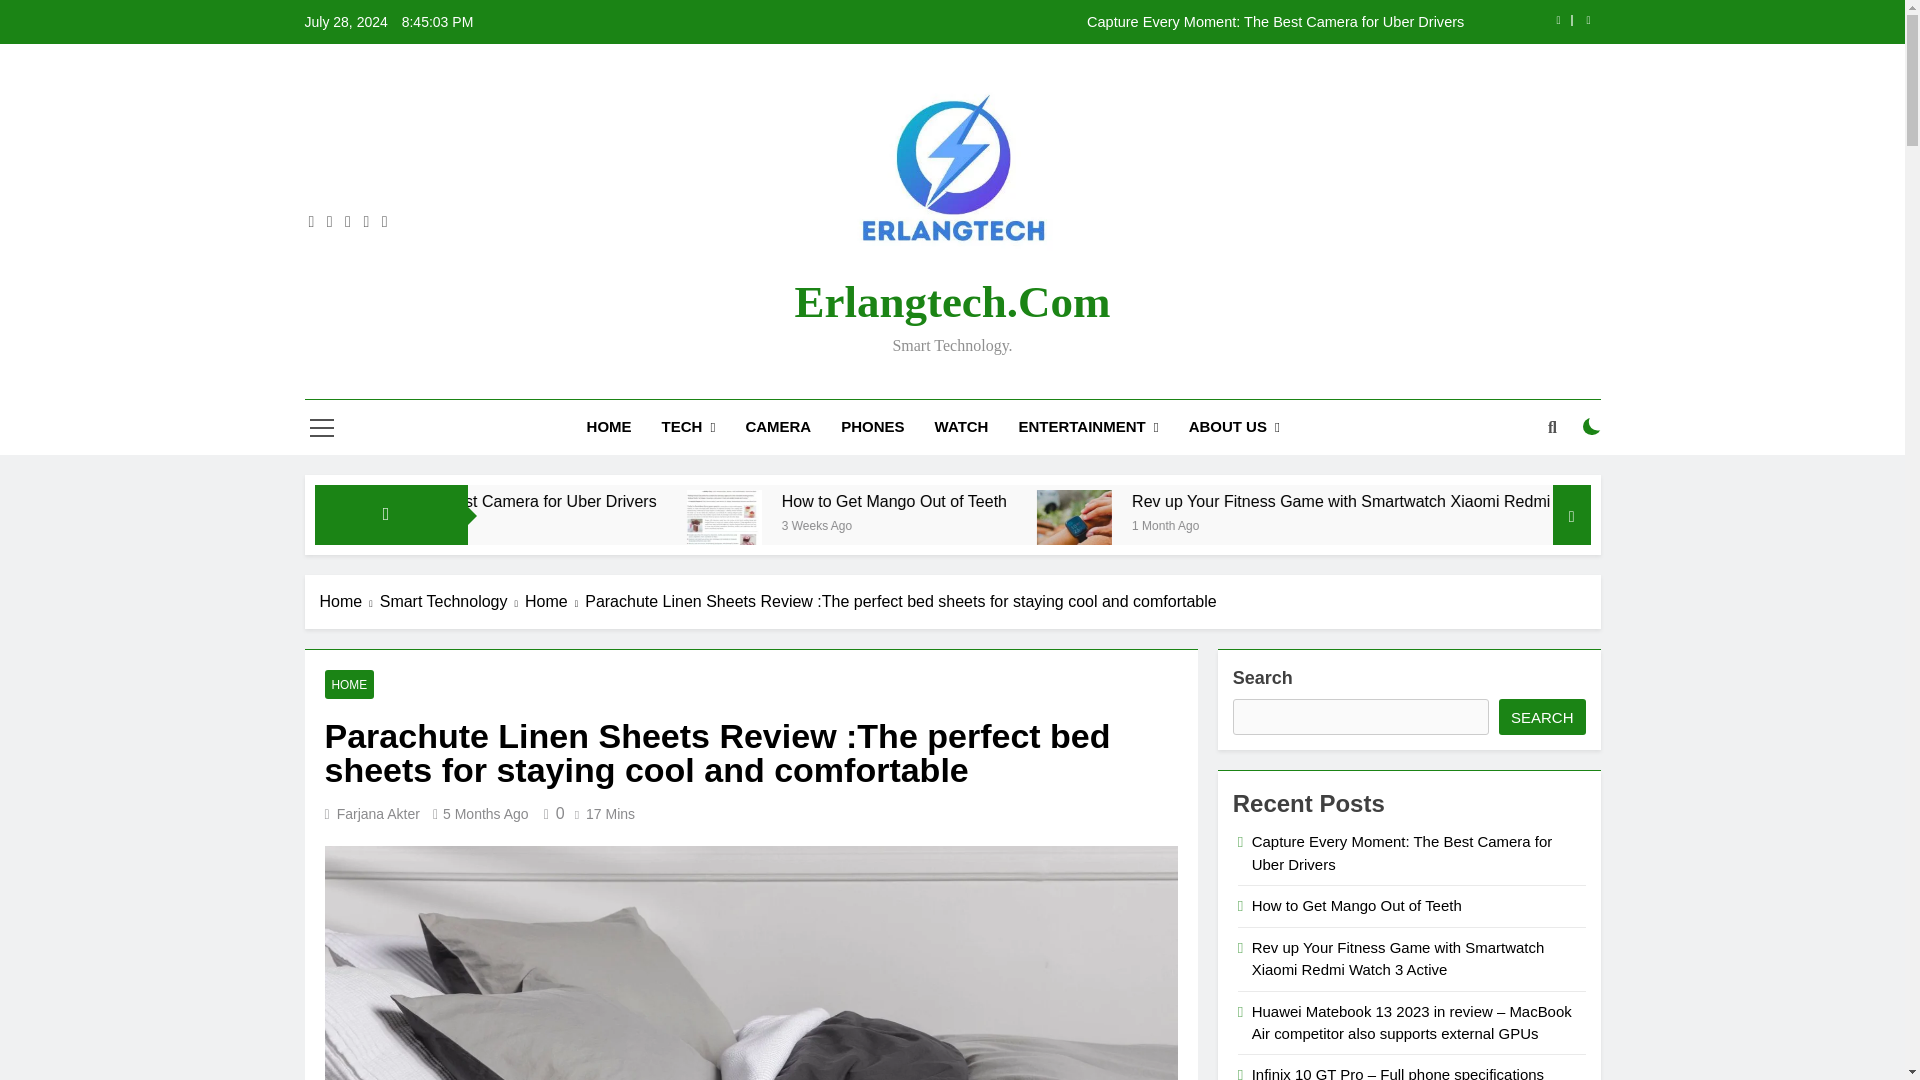 This screenshot has height=1080, width=1920. Describe the element at coordinates (872, 426) in the screenshot. I see `PHONES` at that location.